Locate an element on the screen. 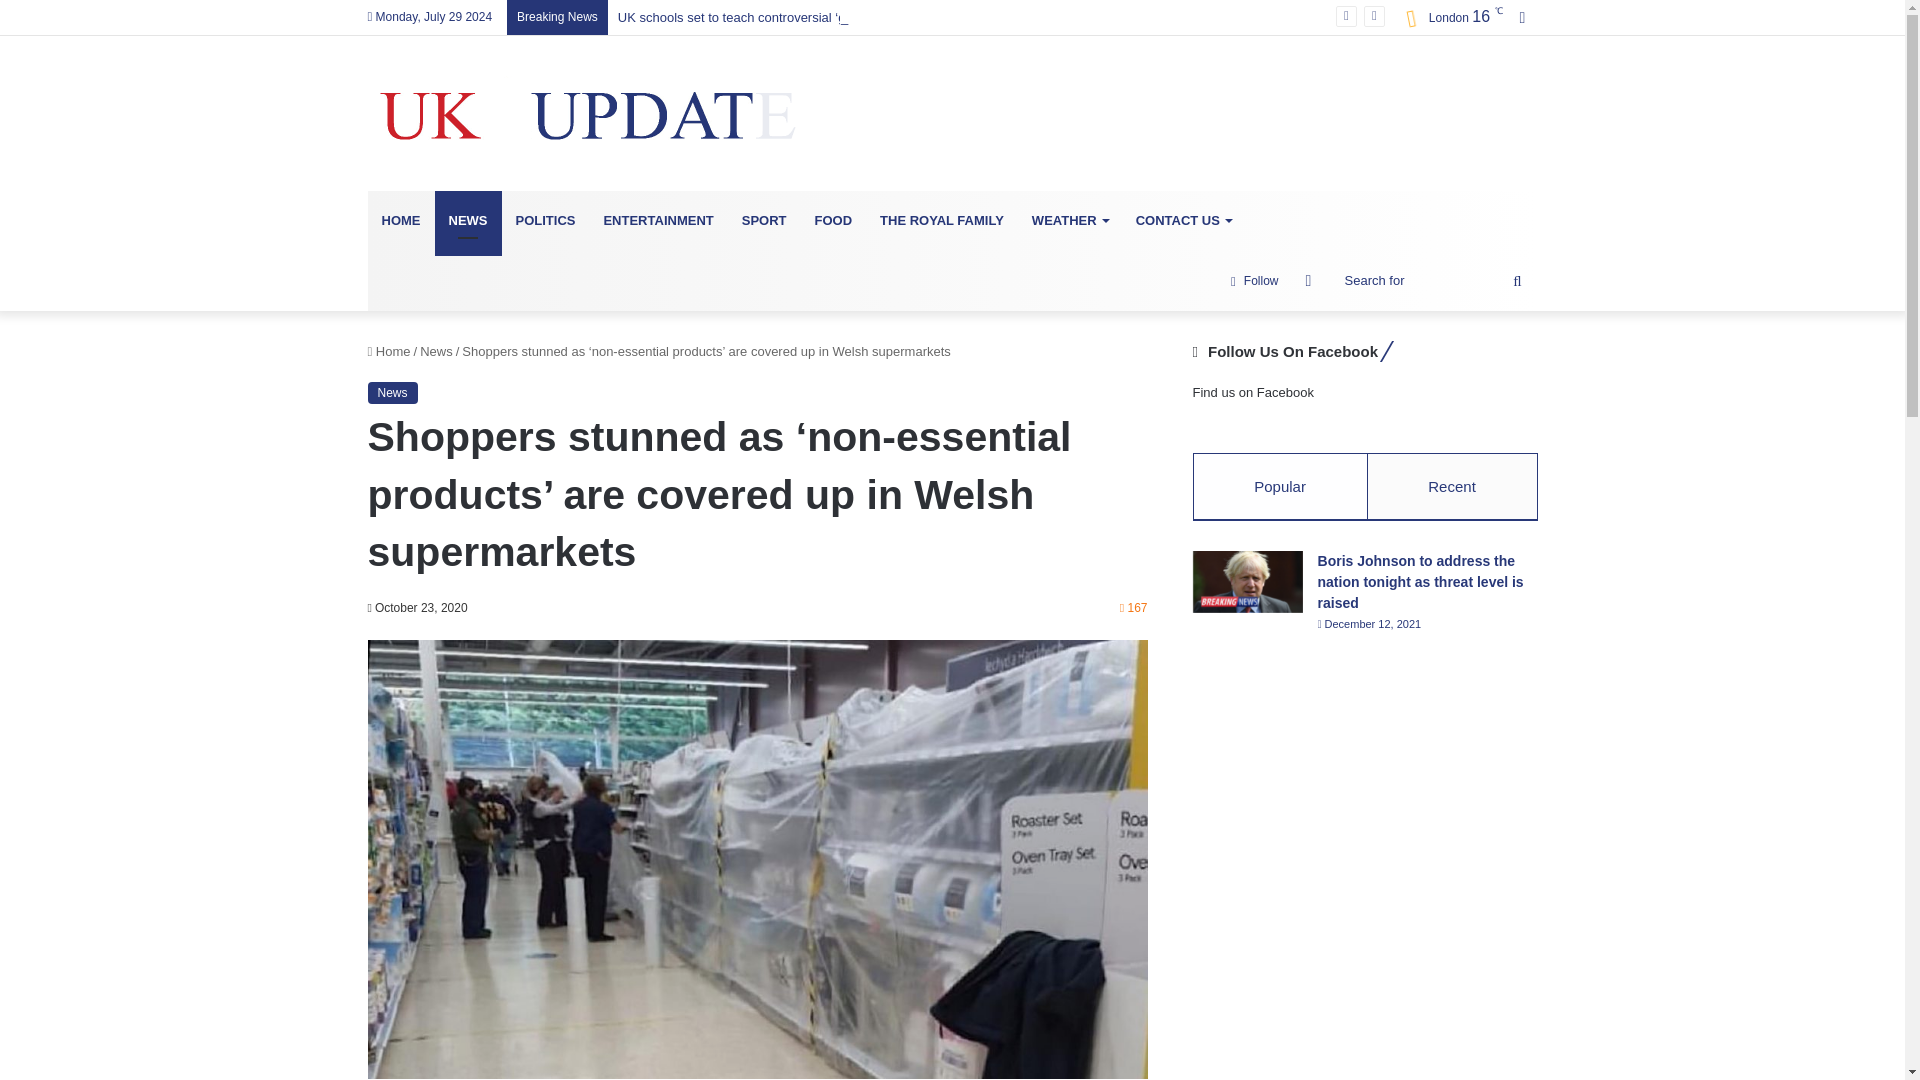  HOME is located at coordinates (402, 220).